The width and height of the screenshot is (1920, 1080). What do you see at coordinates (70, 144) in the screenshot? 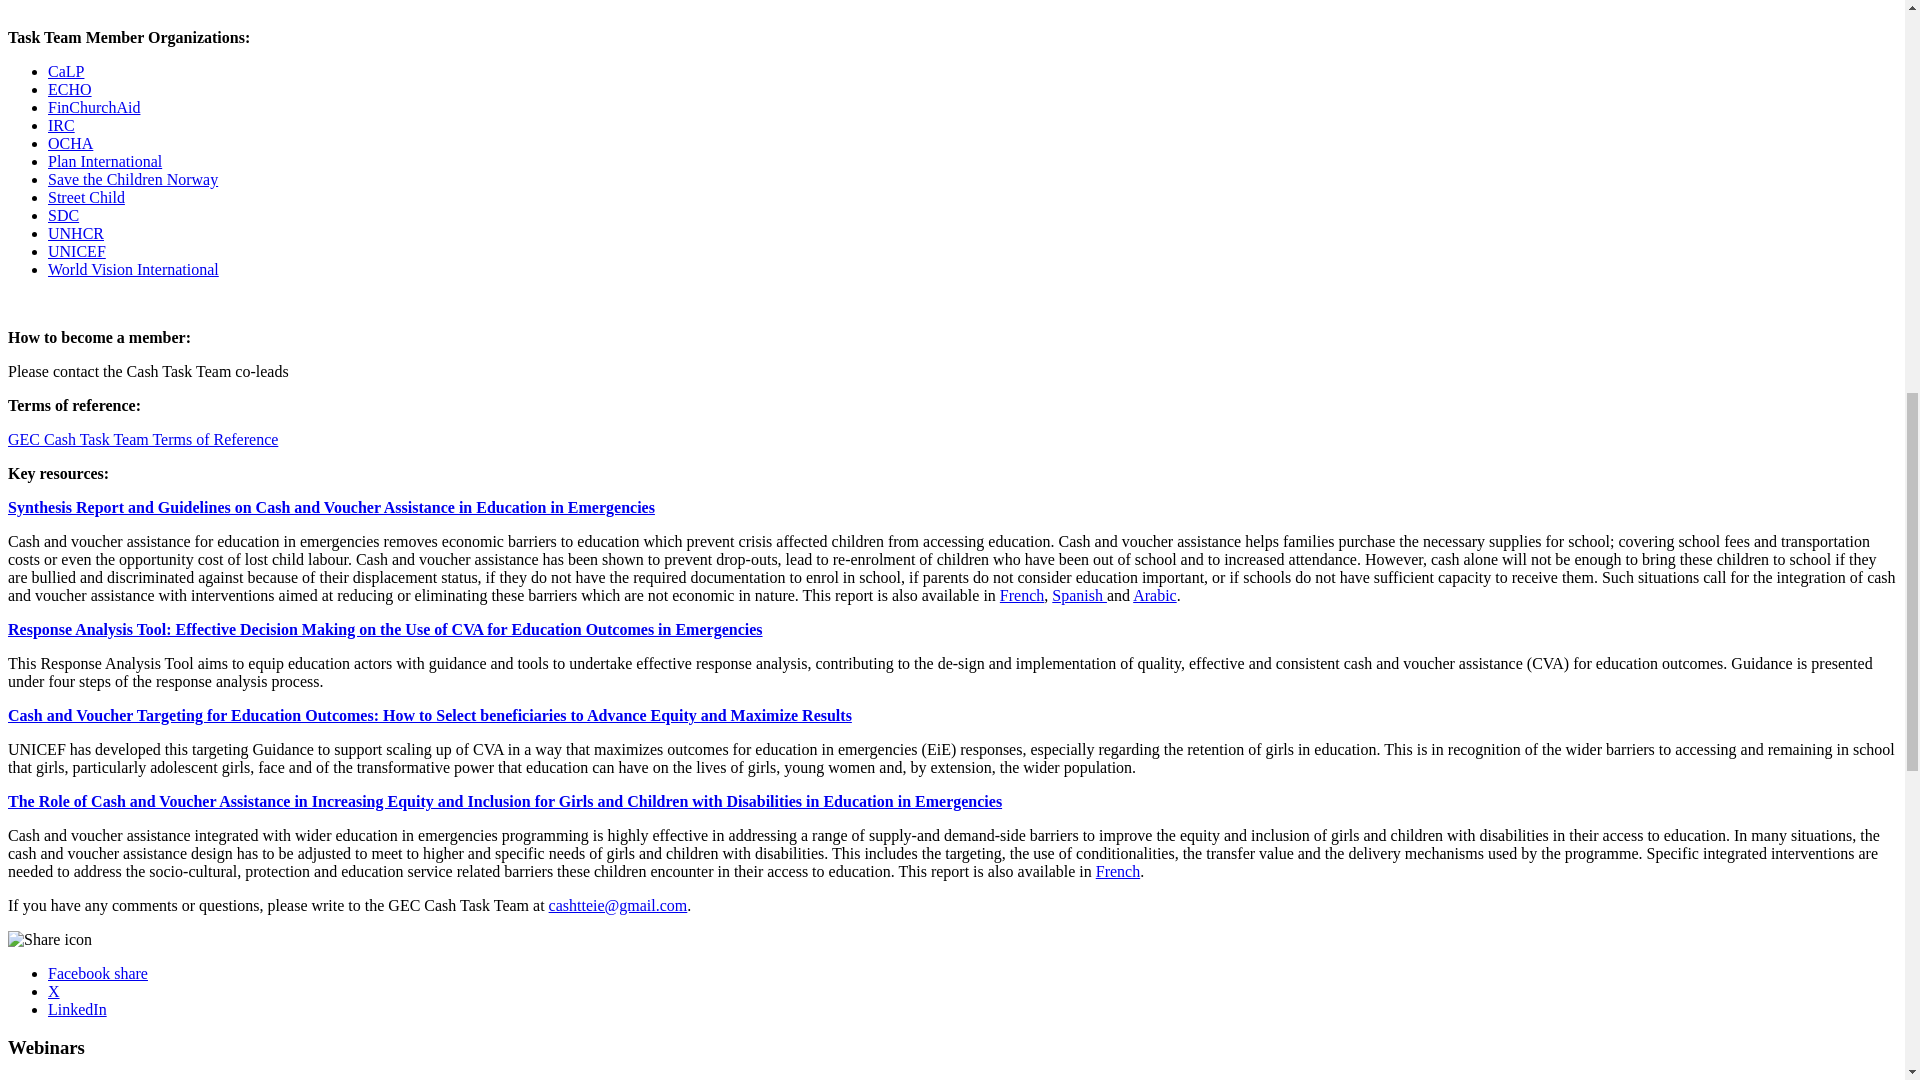
I see `OCHA` at bounding box center [70, 144].